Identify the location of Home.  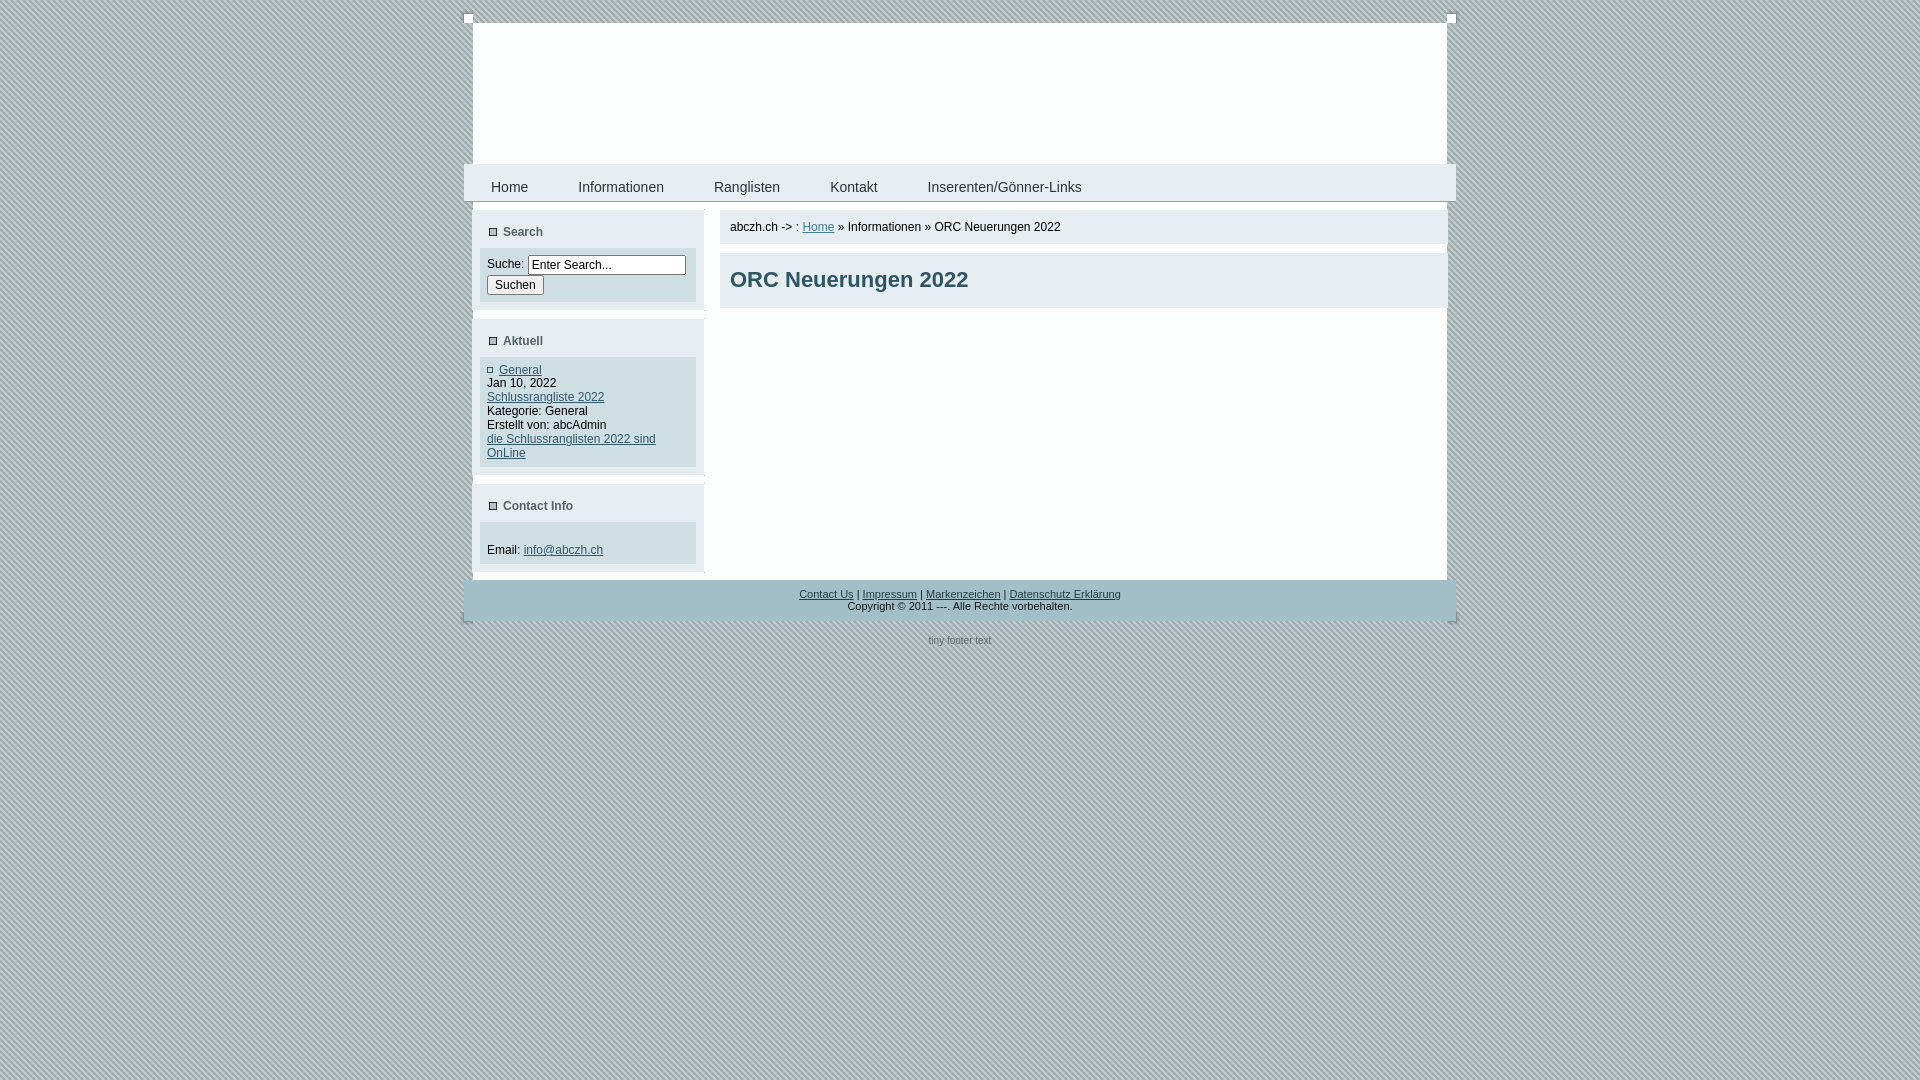
(818, 227).